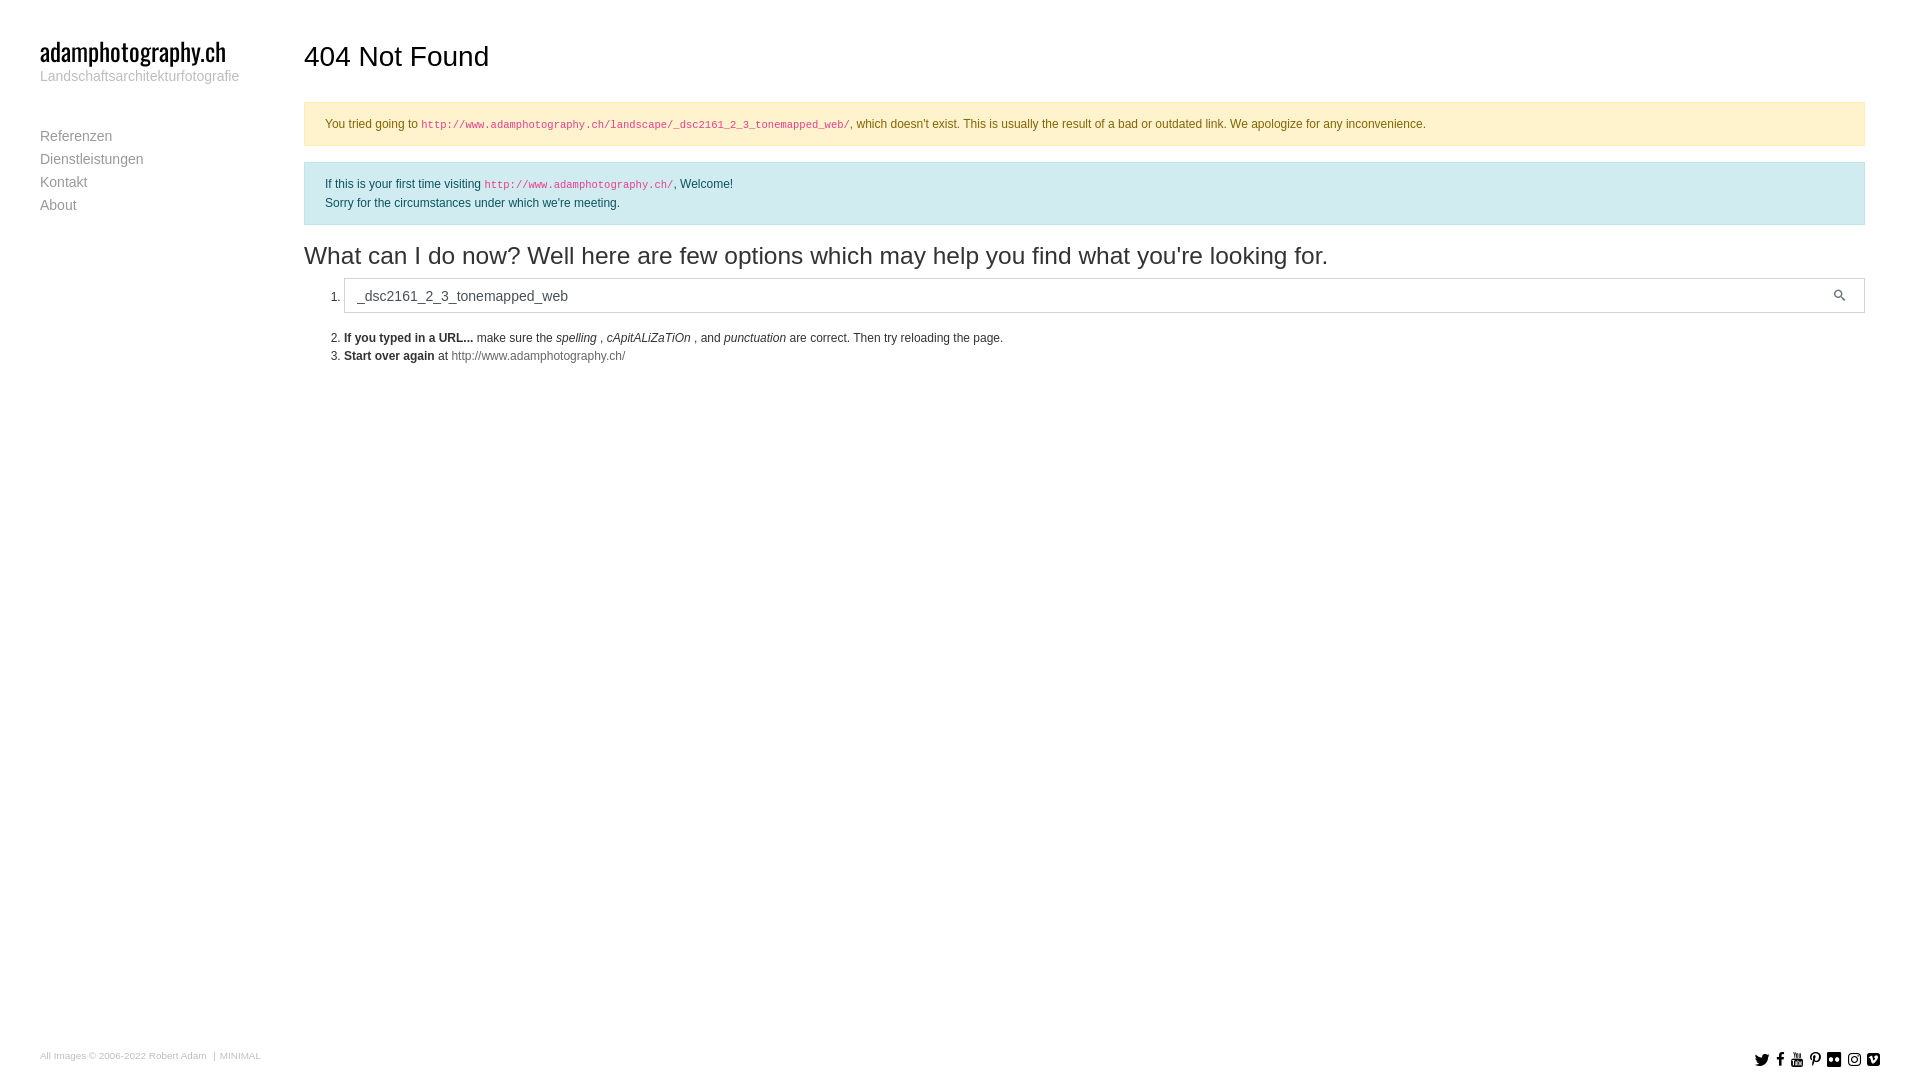 This screenshot has height=1080, width=1920. What do you see at coordinates (133, 50) in the screenshot?
I see `adamphotography.ch` at bounding box center [133, 50].